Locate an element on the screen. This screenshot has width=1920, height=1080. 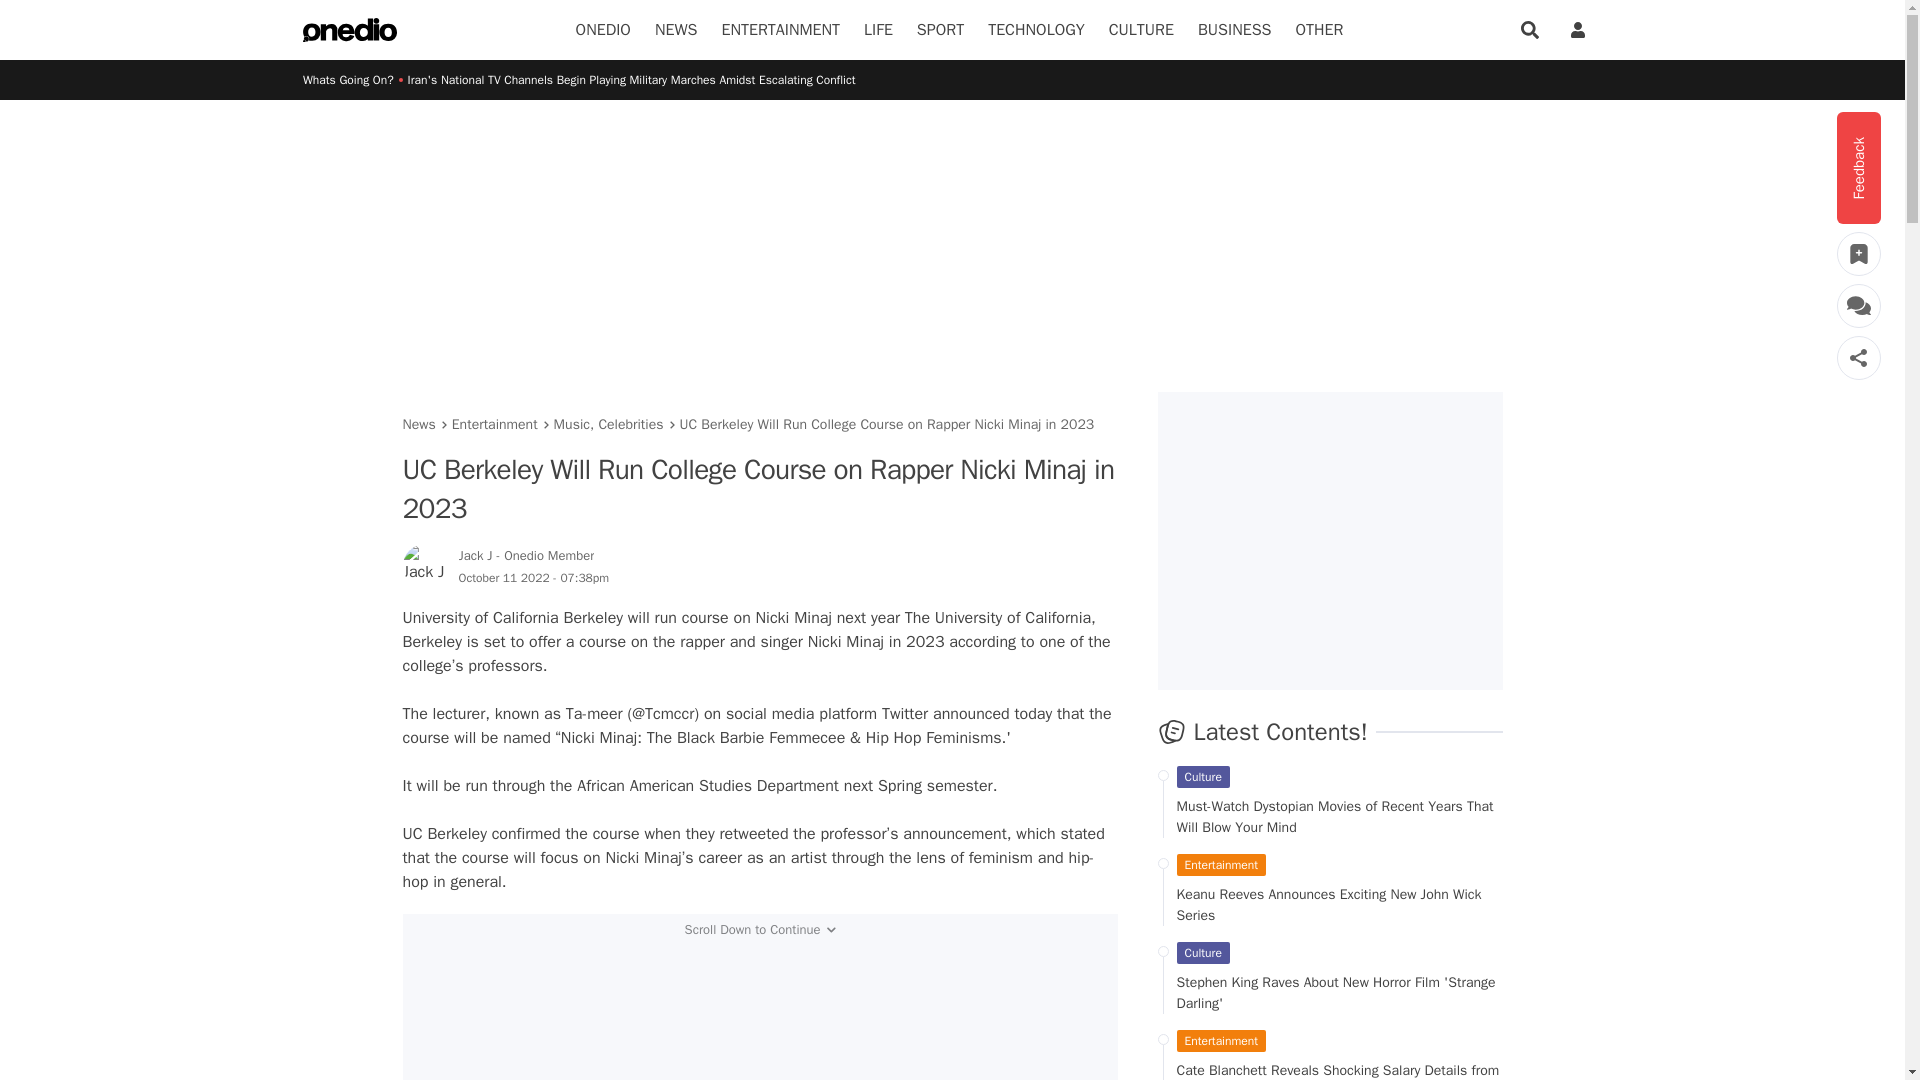
ONEDIO is located at coordinates (604, 30).